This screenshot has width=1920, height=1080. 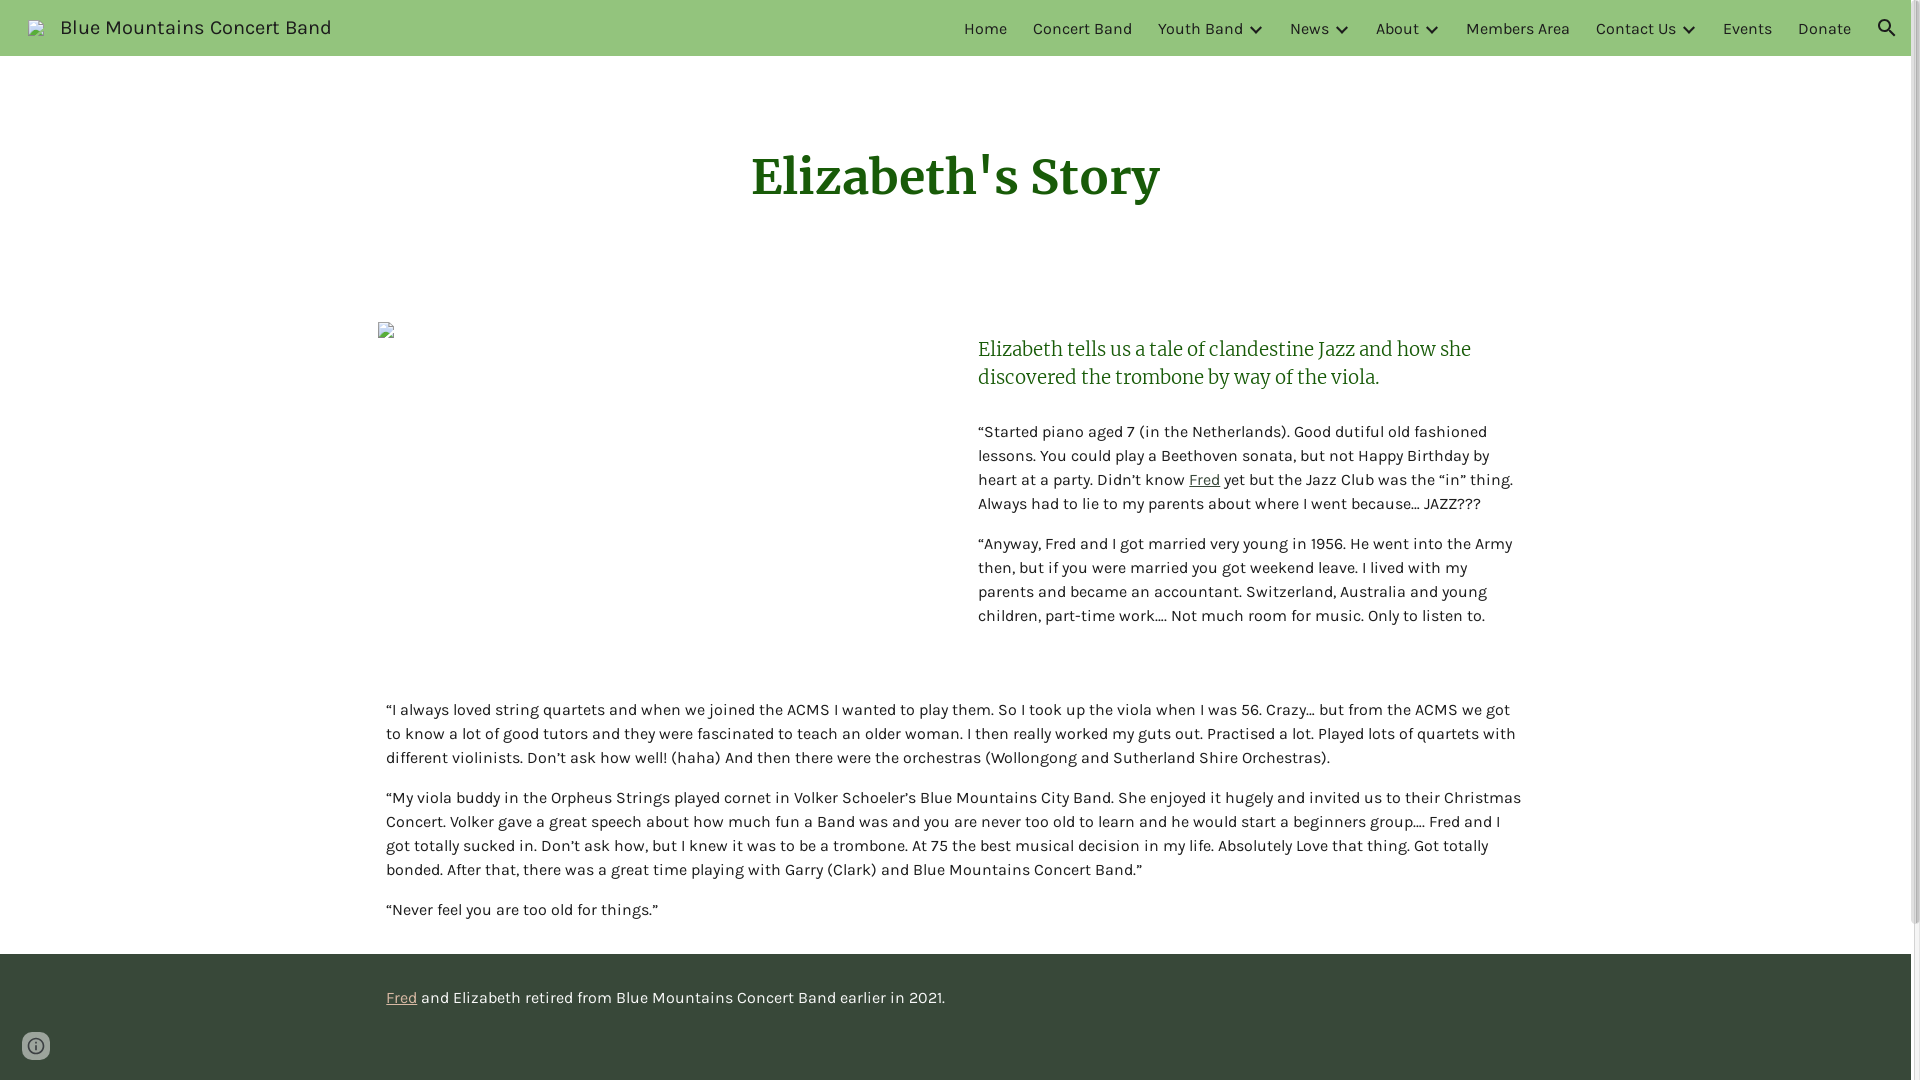 I want to click on Expand/Collapse, so click(x=1255, y=28).